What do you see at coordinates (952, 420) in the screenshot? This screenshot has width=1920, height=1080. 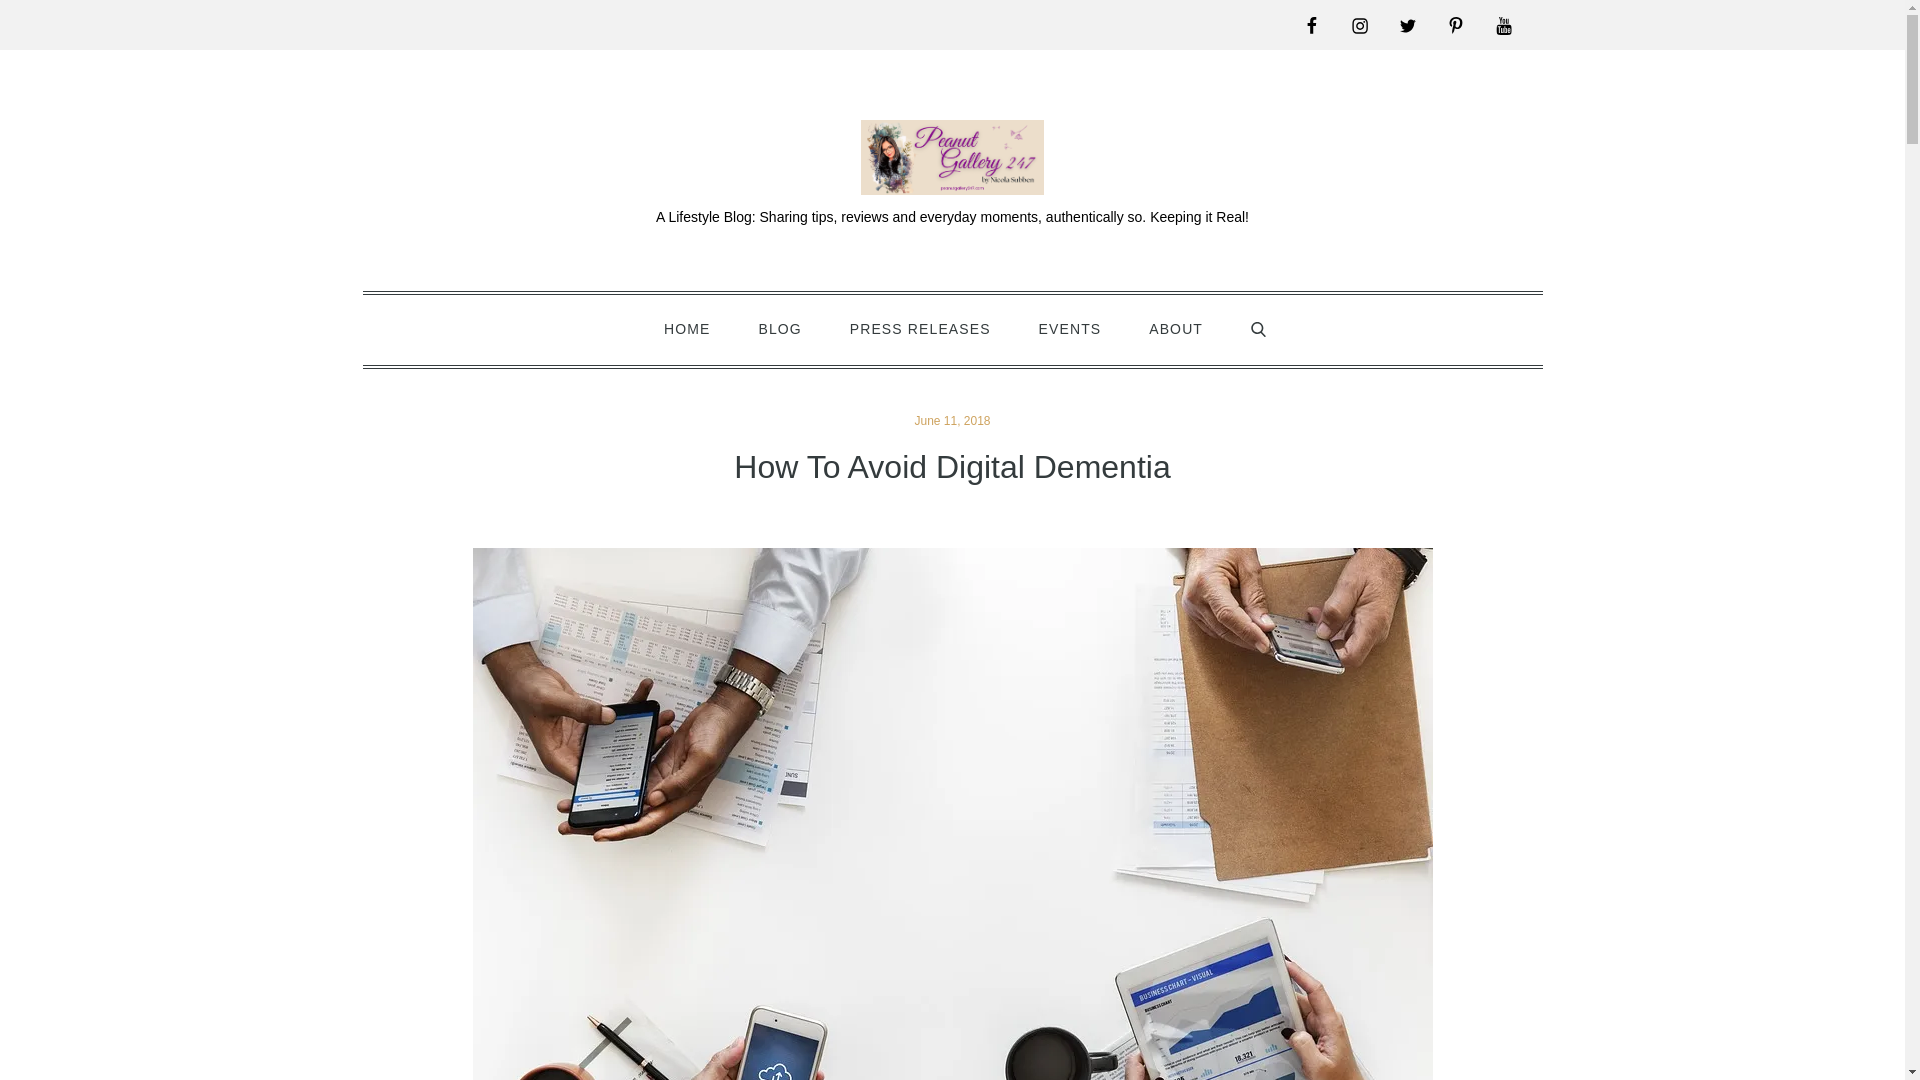 I see `June 11, 2018` at bounding box center [952, 420].